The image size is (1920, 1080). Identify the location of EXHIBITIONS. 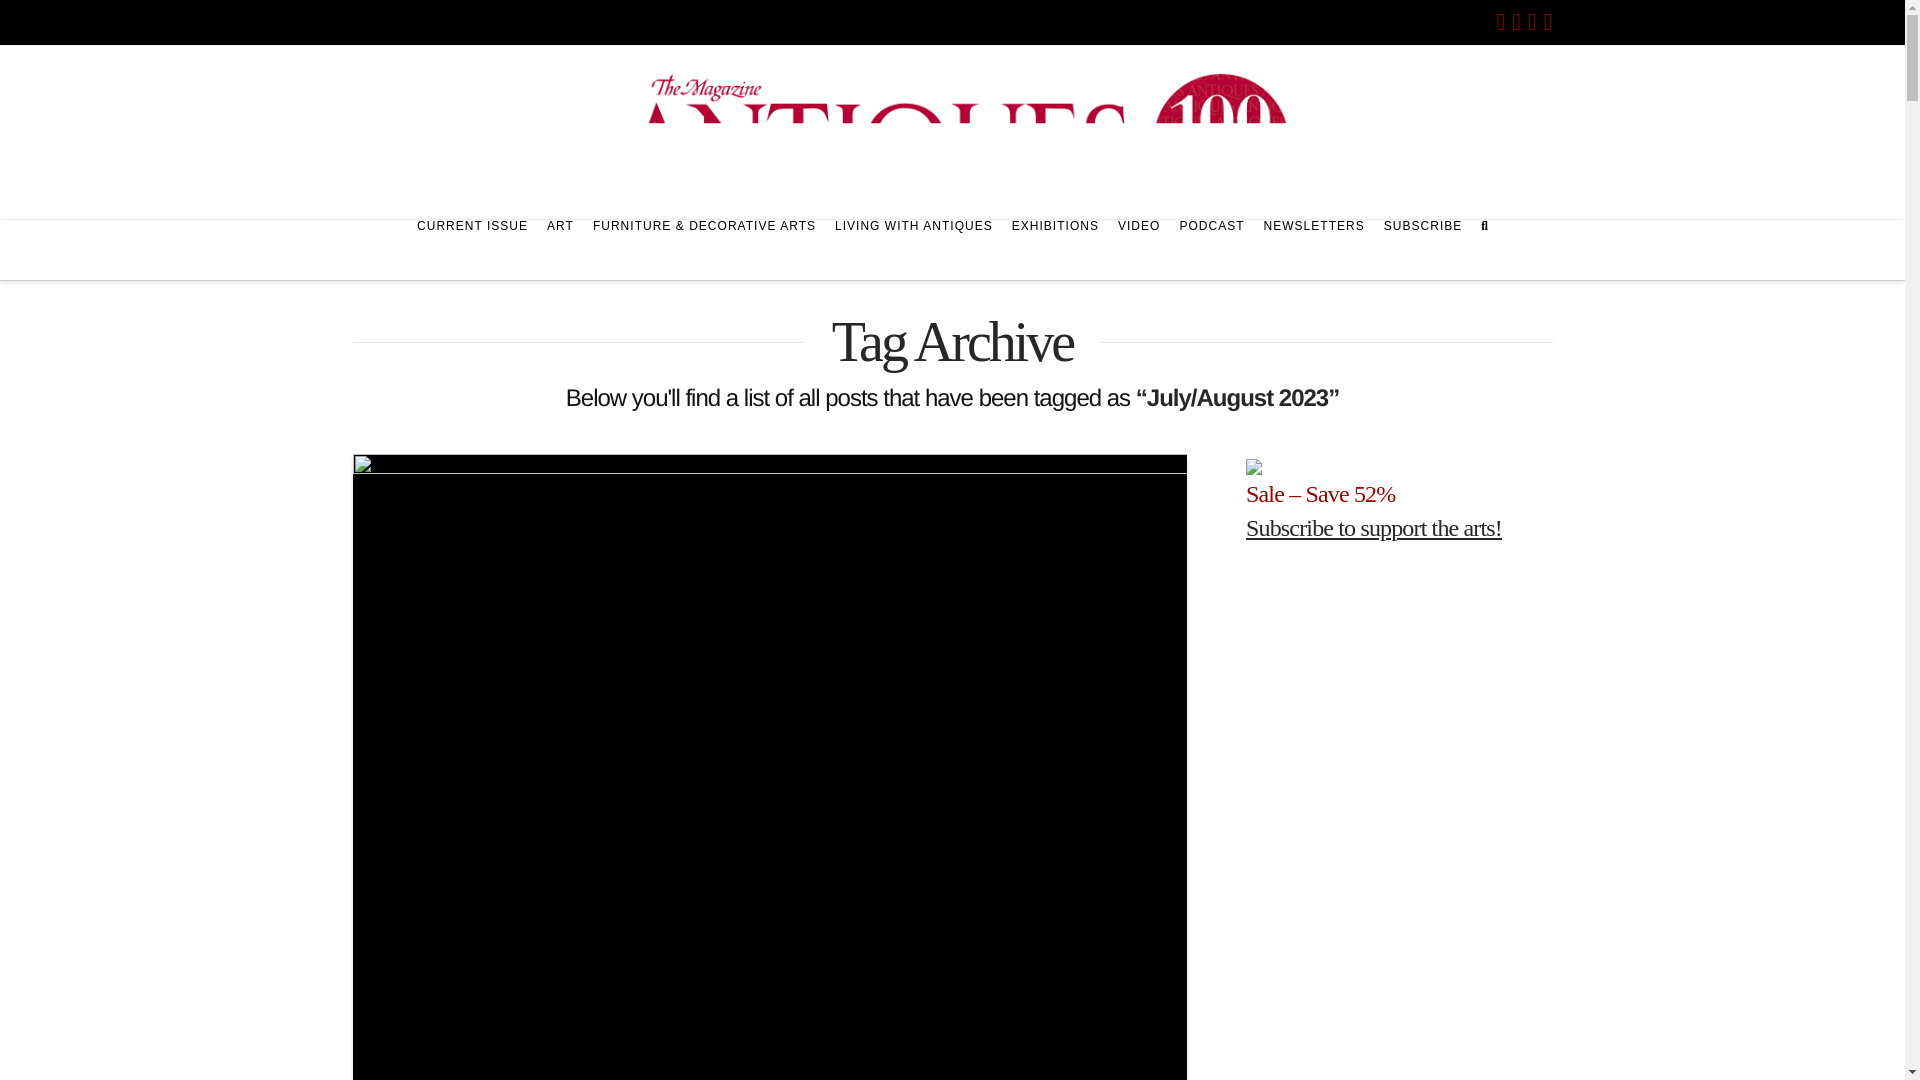
(1054, 250).